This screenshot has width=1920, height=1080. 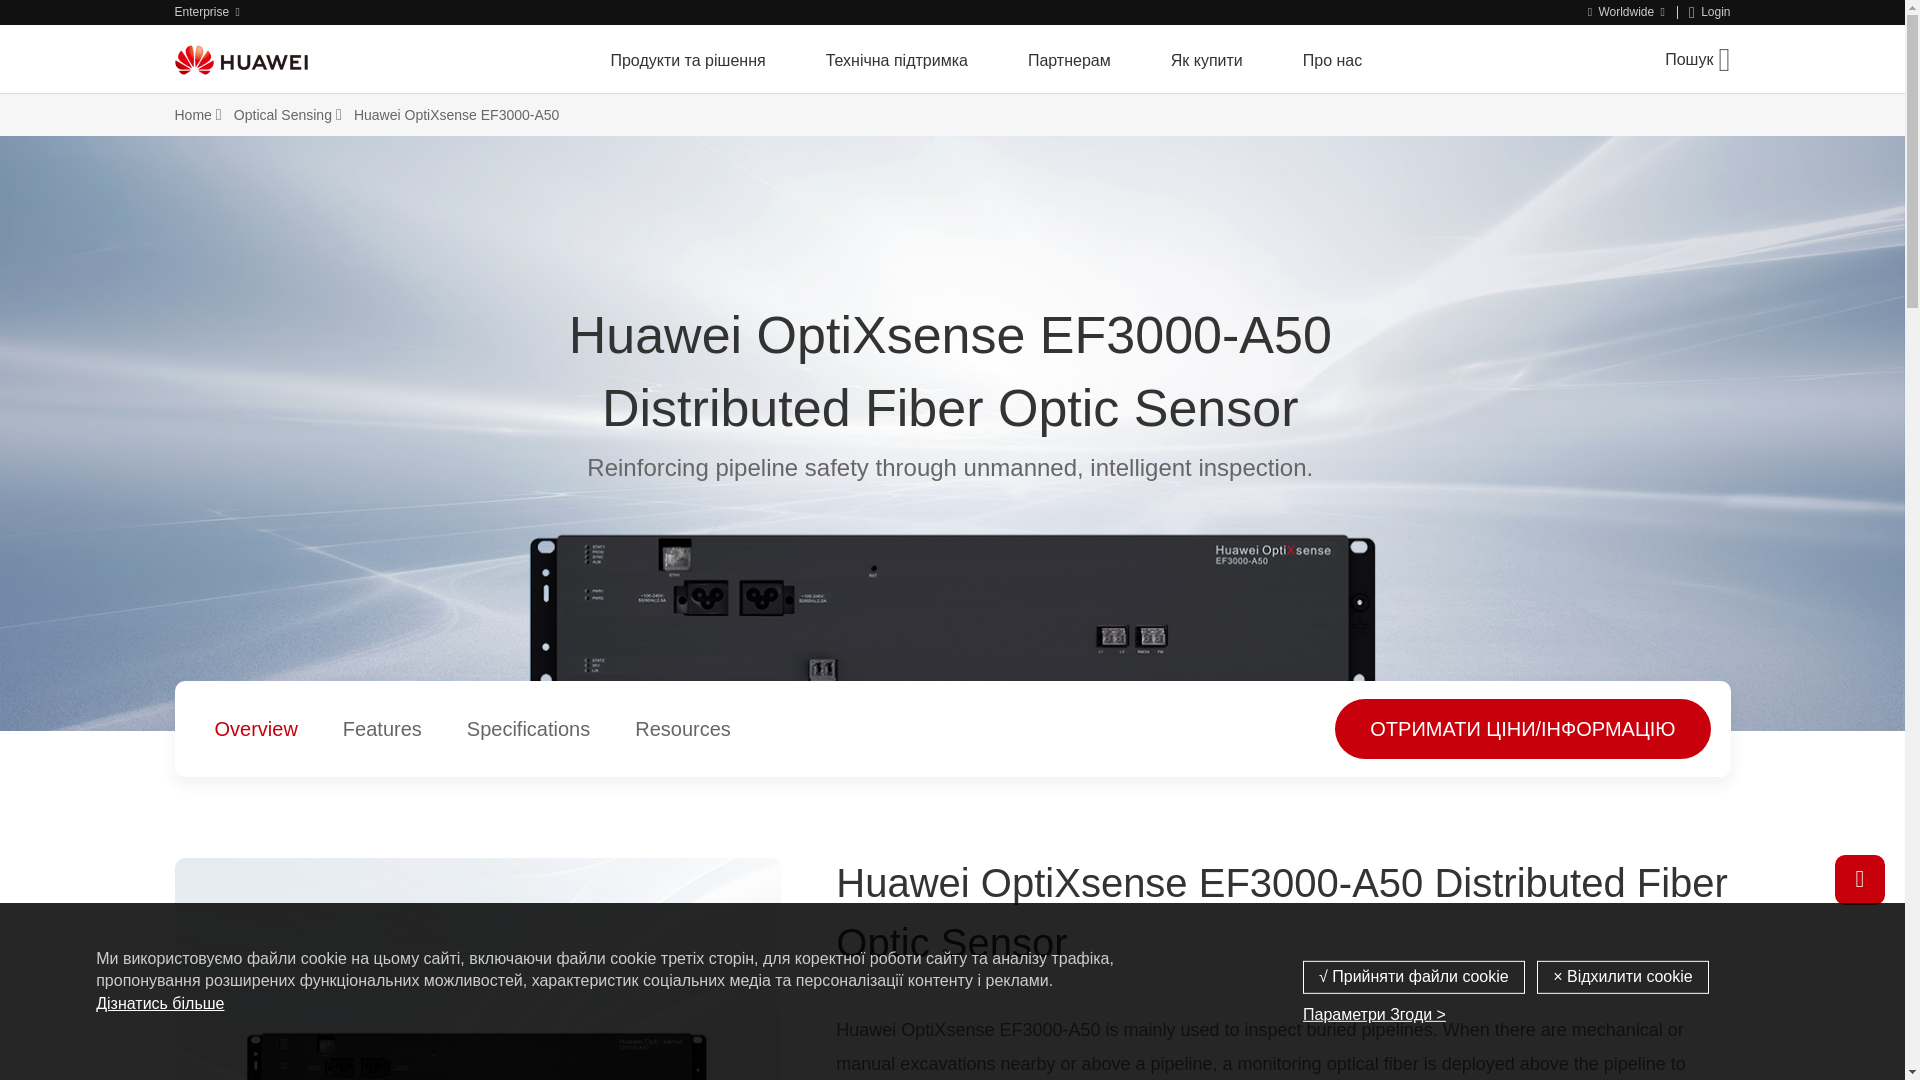 What do you see at coordinates (1710, 12) in the screenshot?
I see `Login` at bounding box center [1710, 12].